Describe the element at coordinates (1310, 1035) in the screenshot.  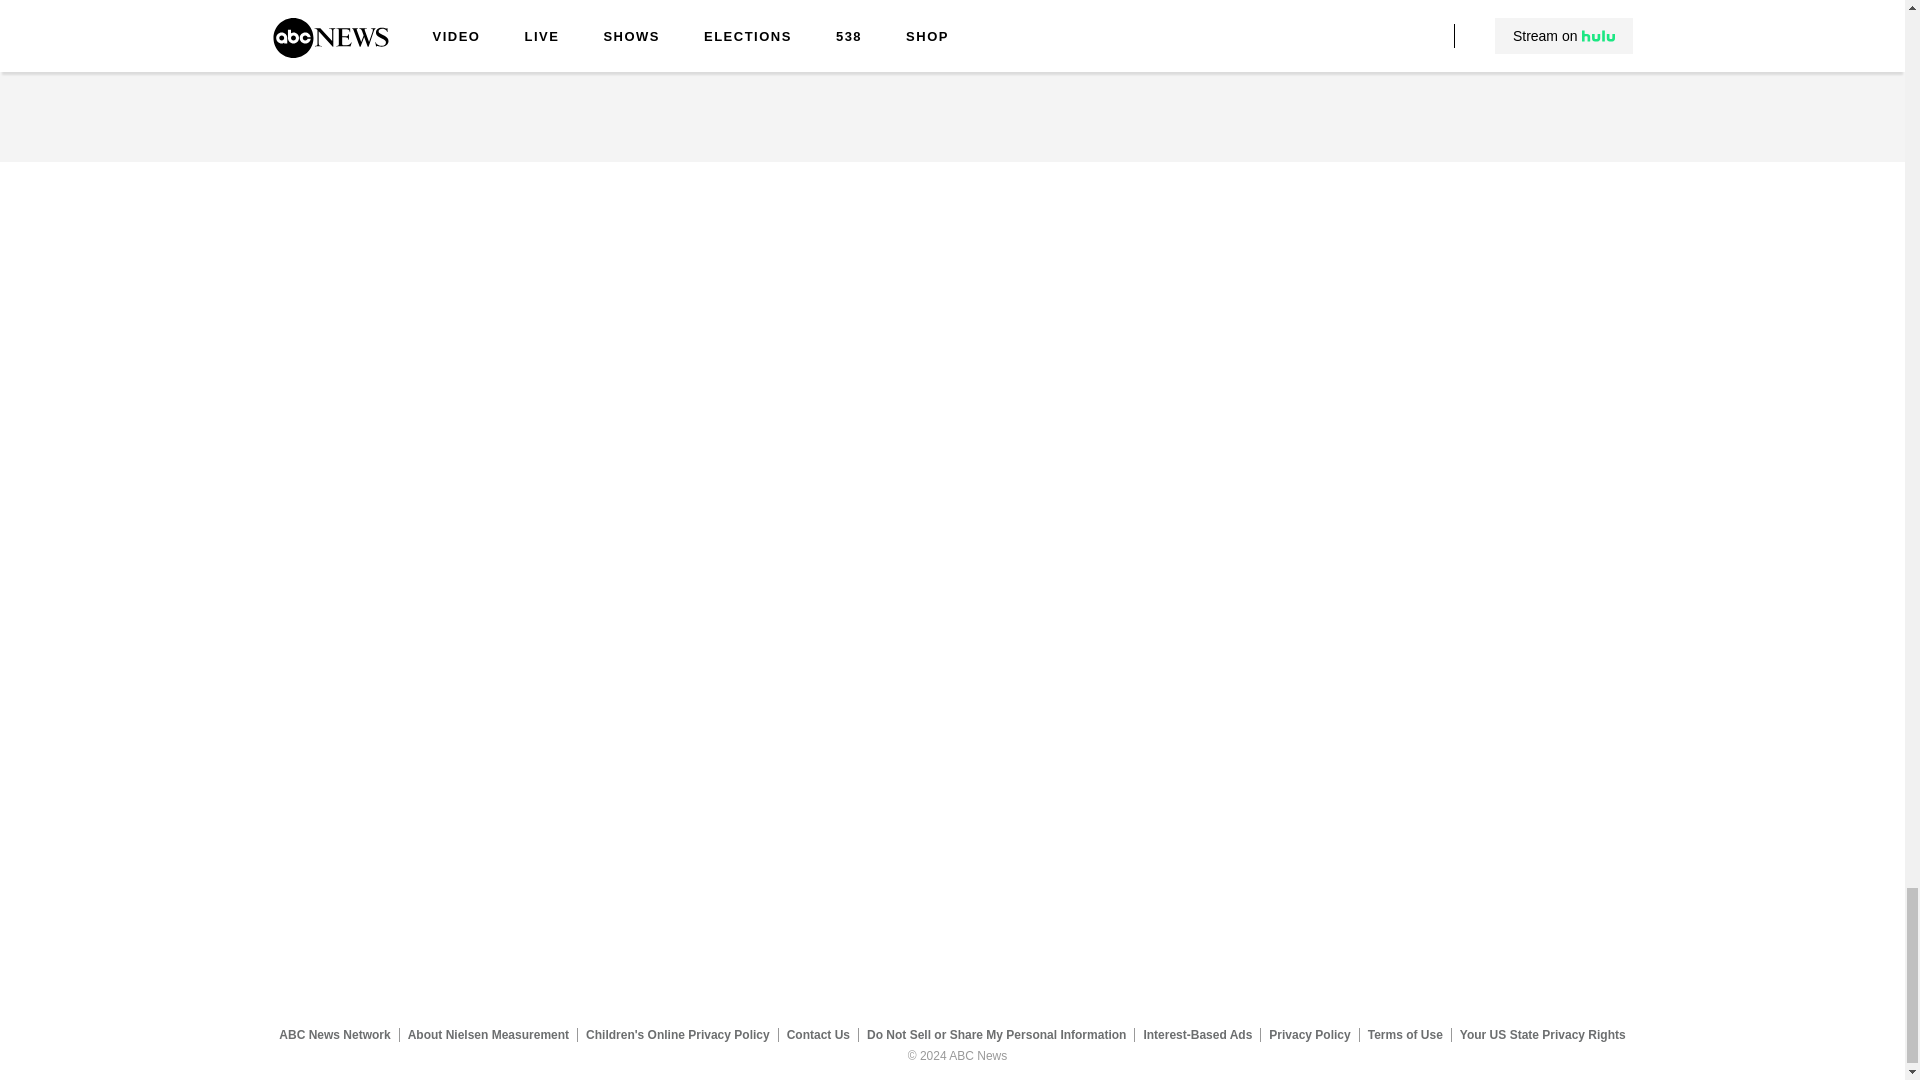
I see `Privacy Policy` at that location.